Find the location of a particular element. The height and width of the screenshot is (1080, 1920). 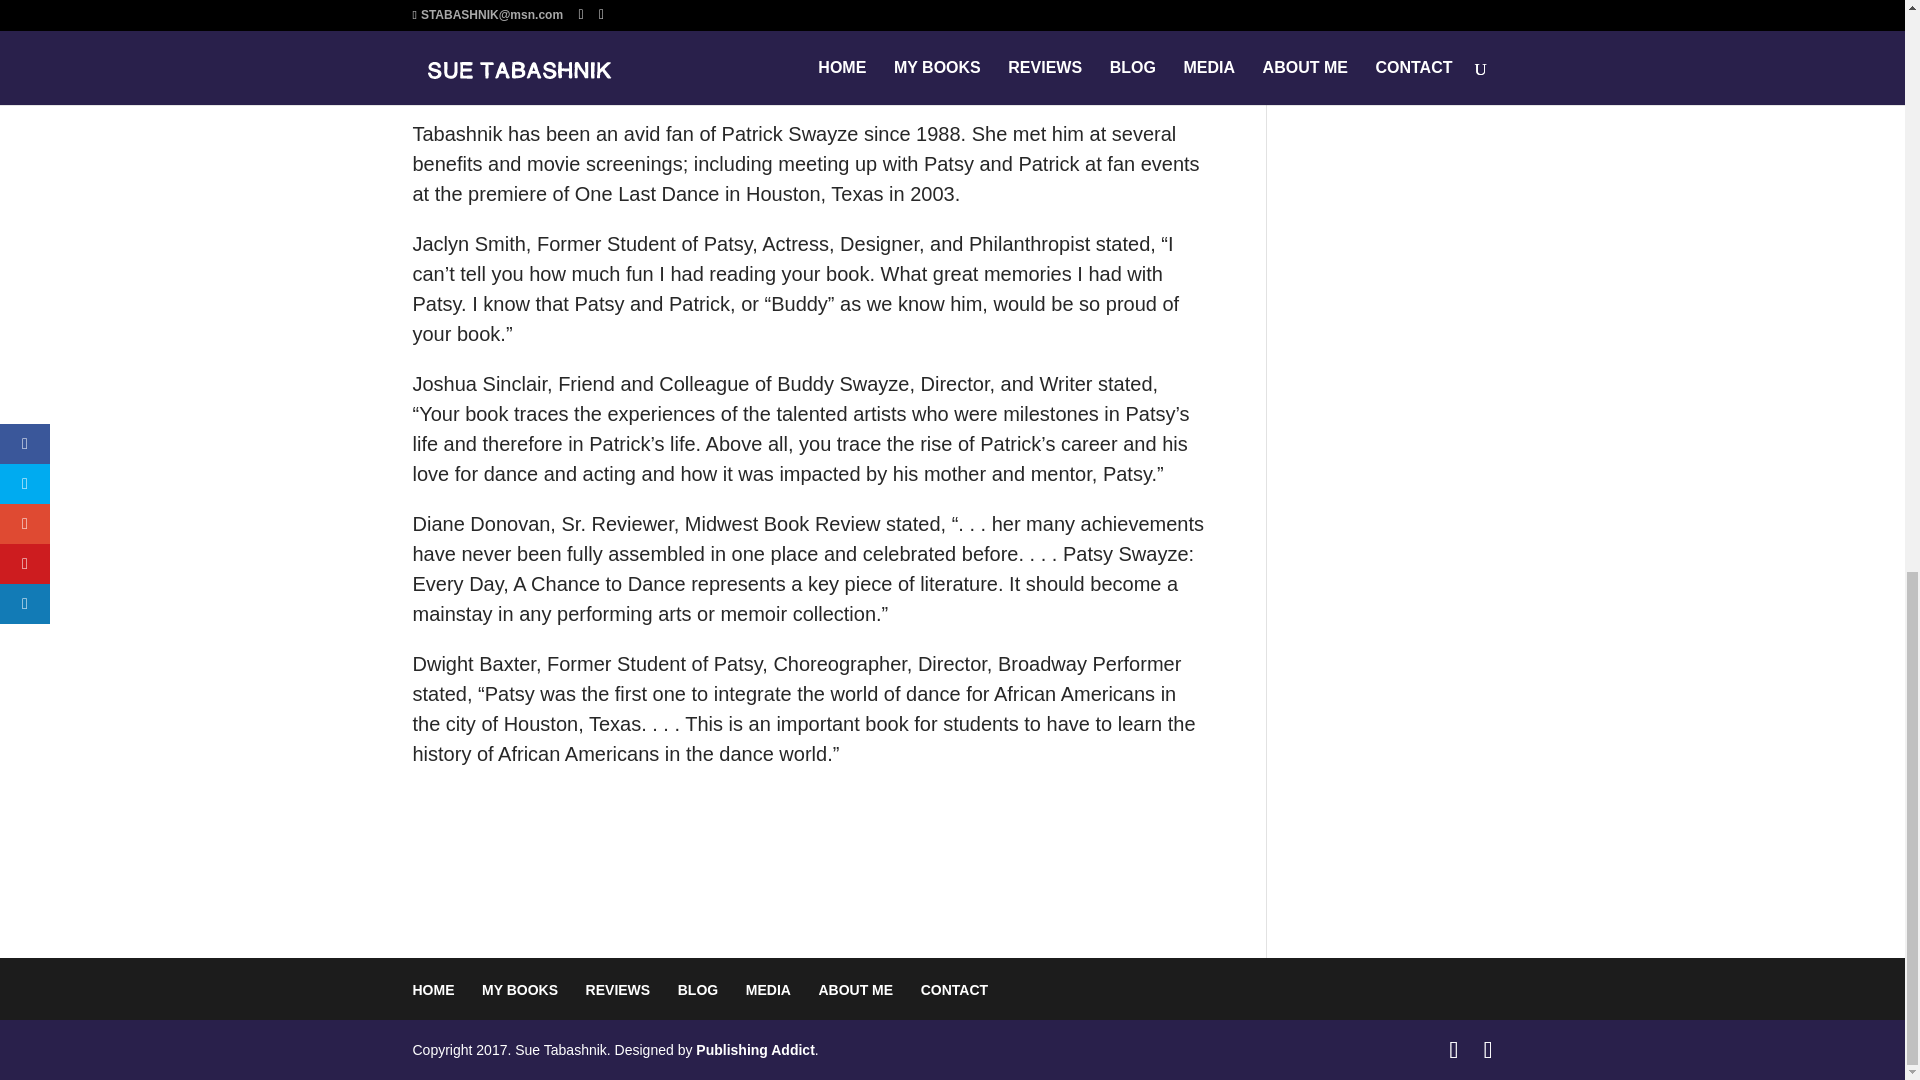

HOME is located at coordinates (432, 989).